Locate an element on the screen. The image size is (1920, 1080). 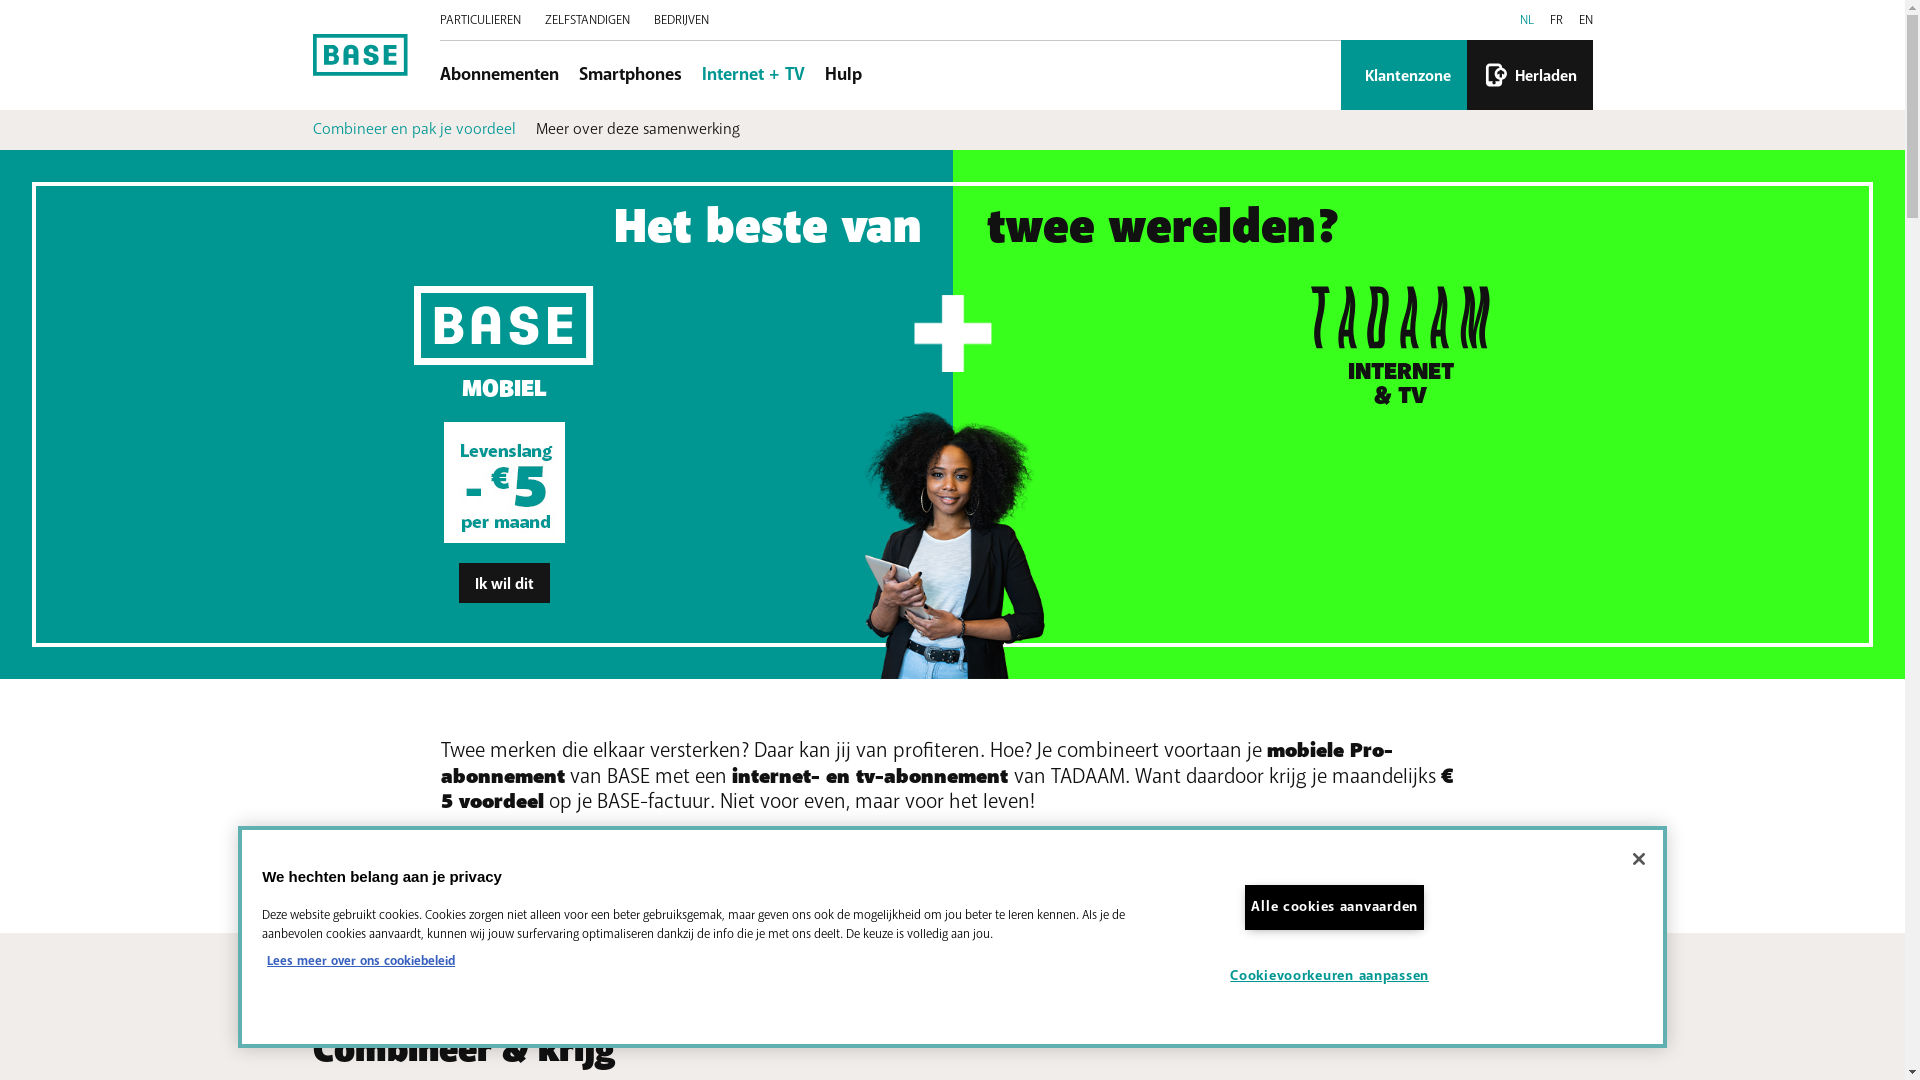
Meer over deze samenwerking is located at coordinates (638, 130).